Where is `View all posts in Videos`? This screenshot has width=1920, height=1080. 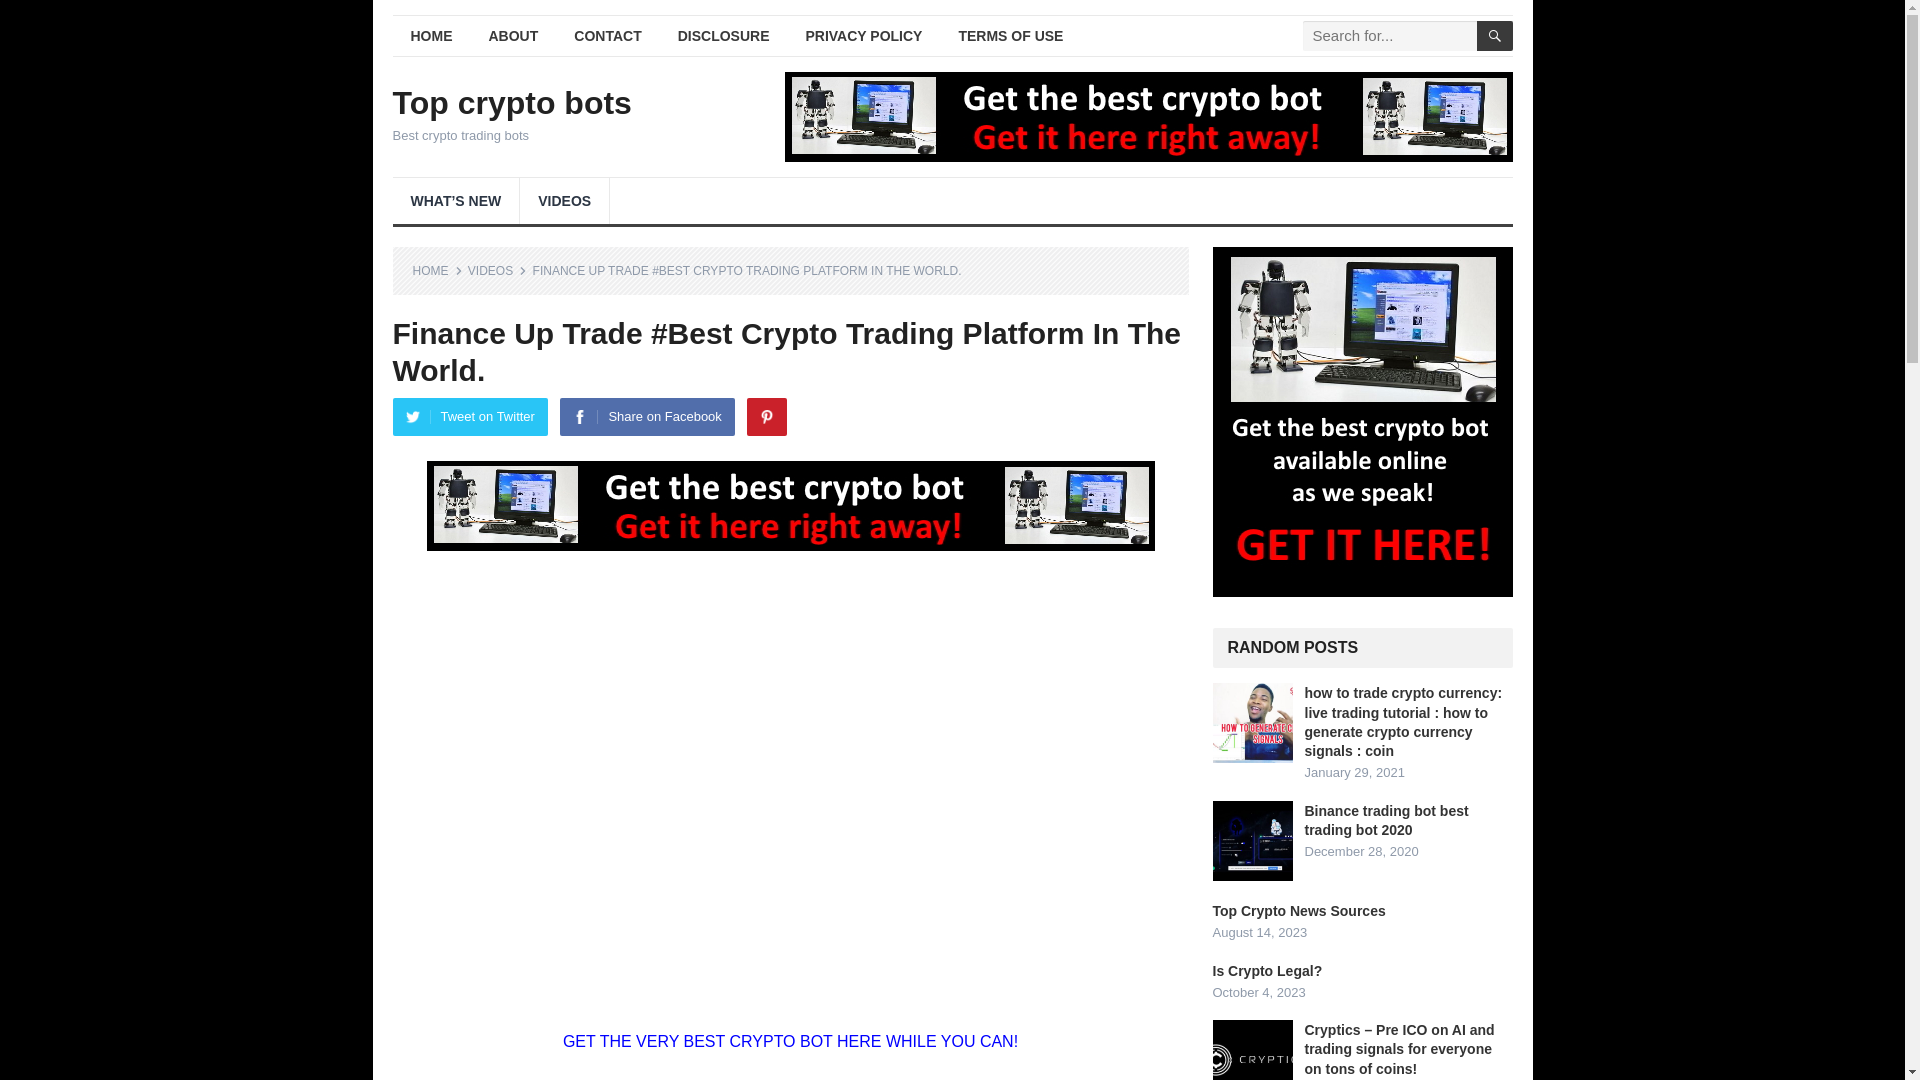 View all posts in Videos is located at coordinates (497, 270).